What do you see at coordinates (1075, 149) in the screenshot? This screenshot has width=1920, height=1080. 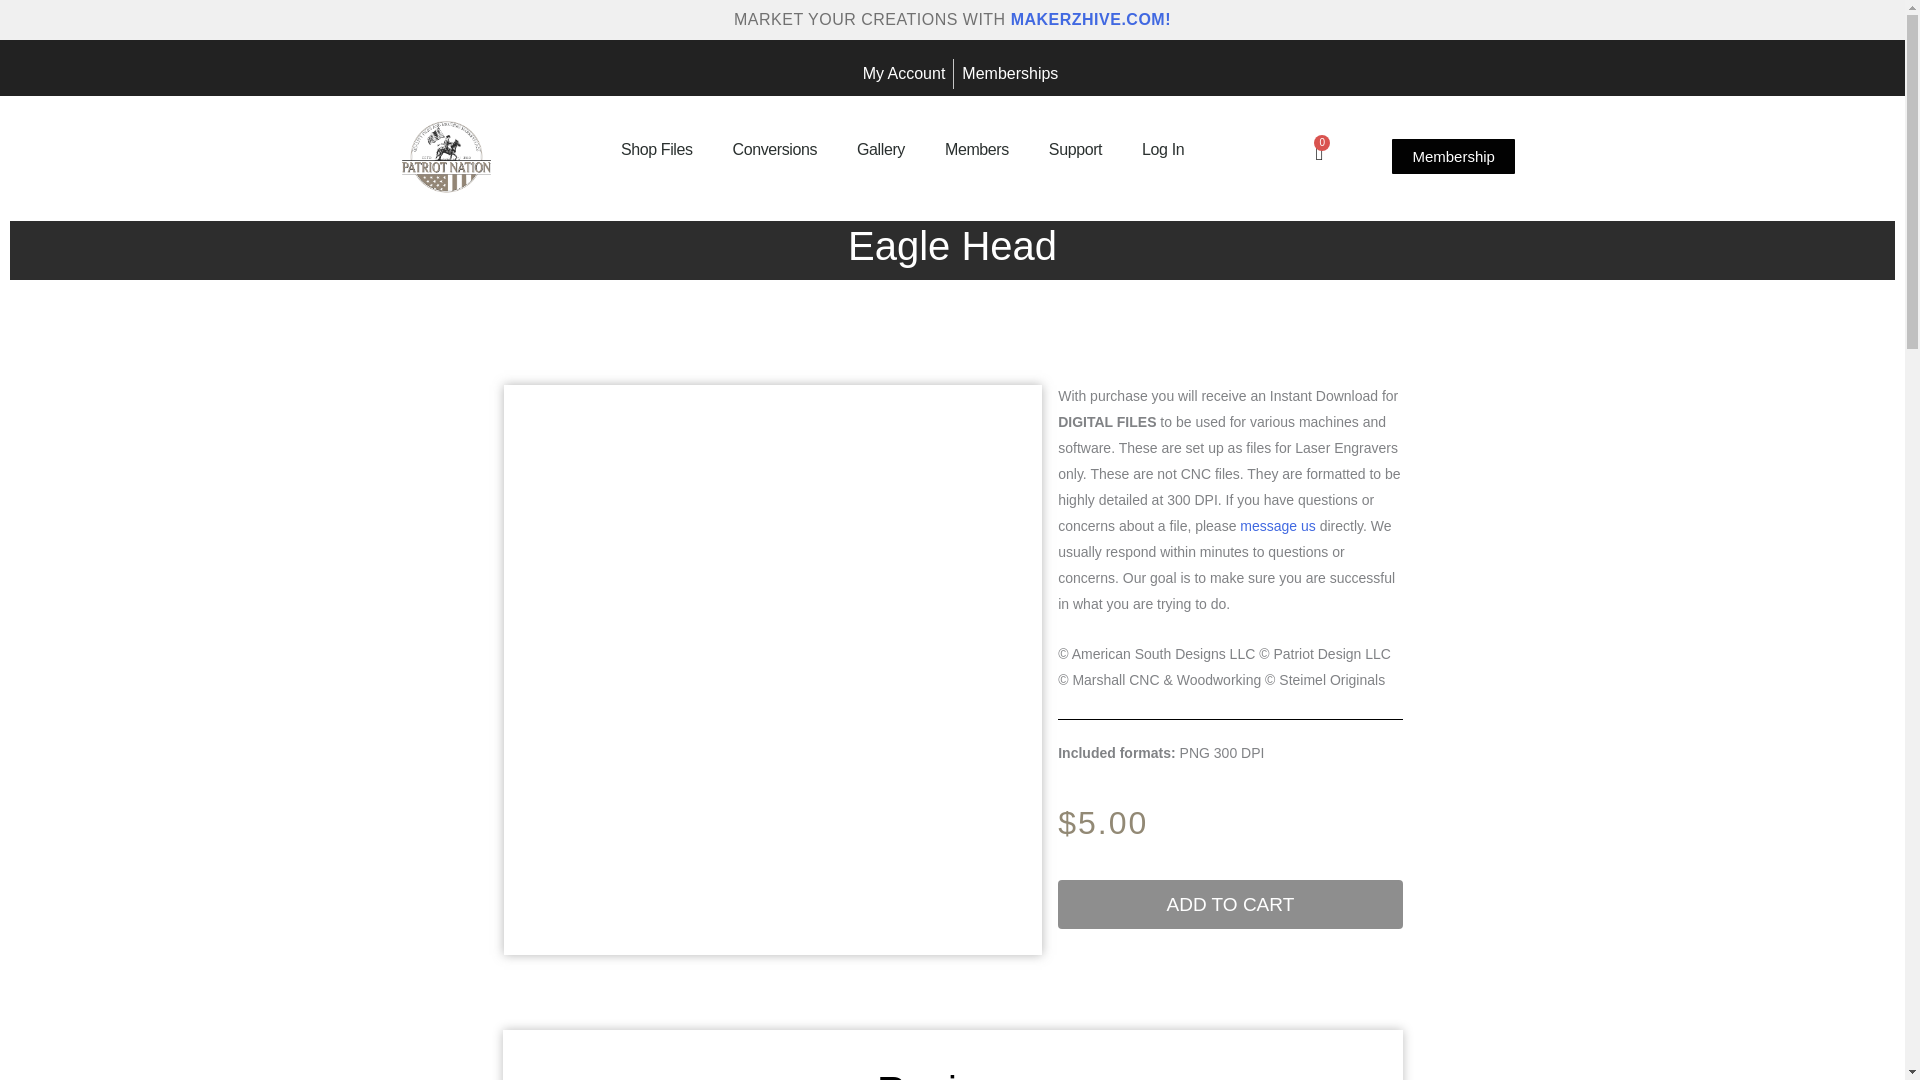 I see `Support` at bounding box center [1075, 149].